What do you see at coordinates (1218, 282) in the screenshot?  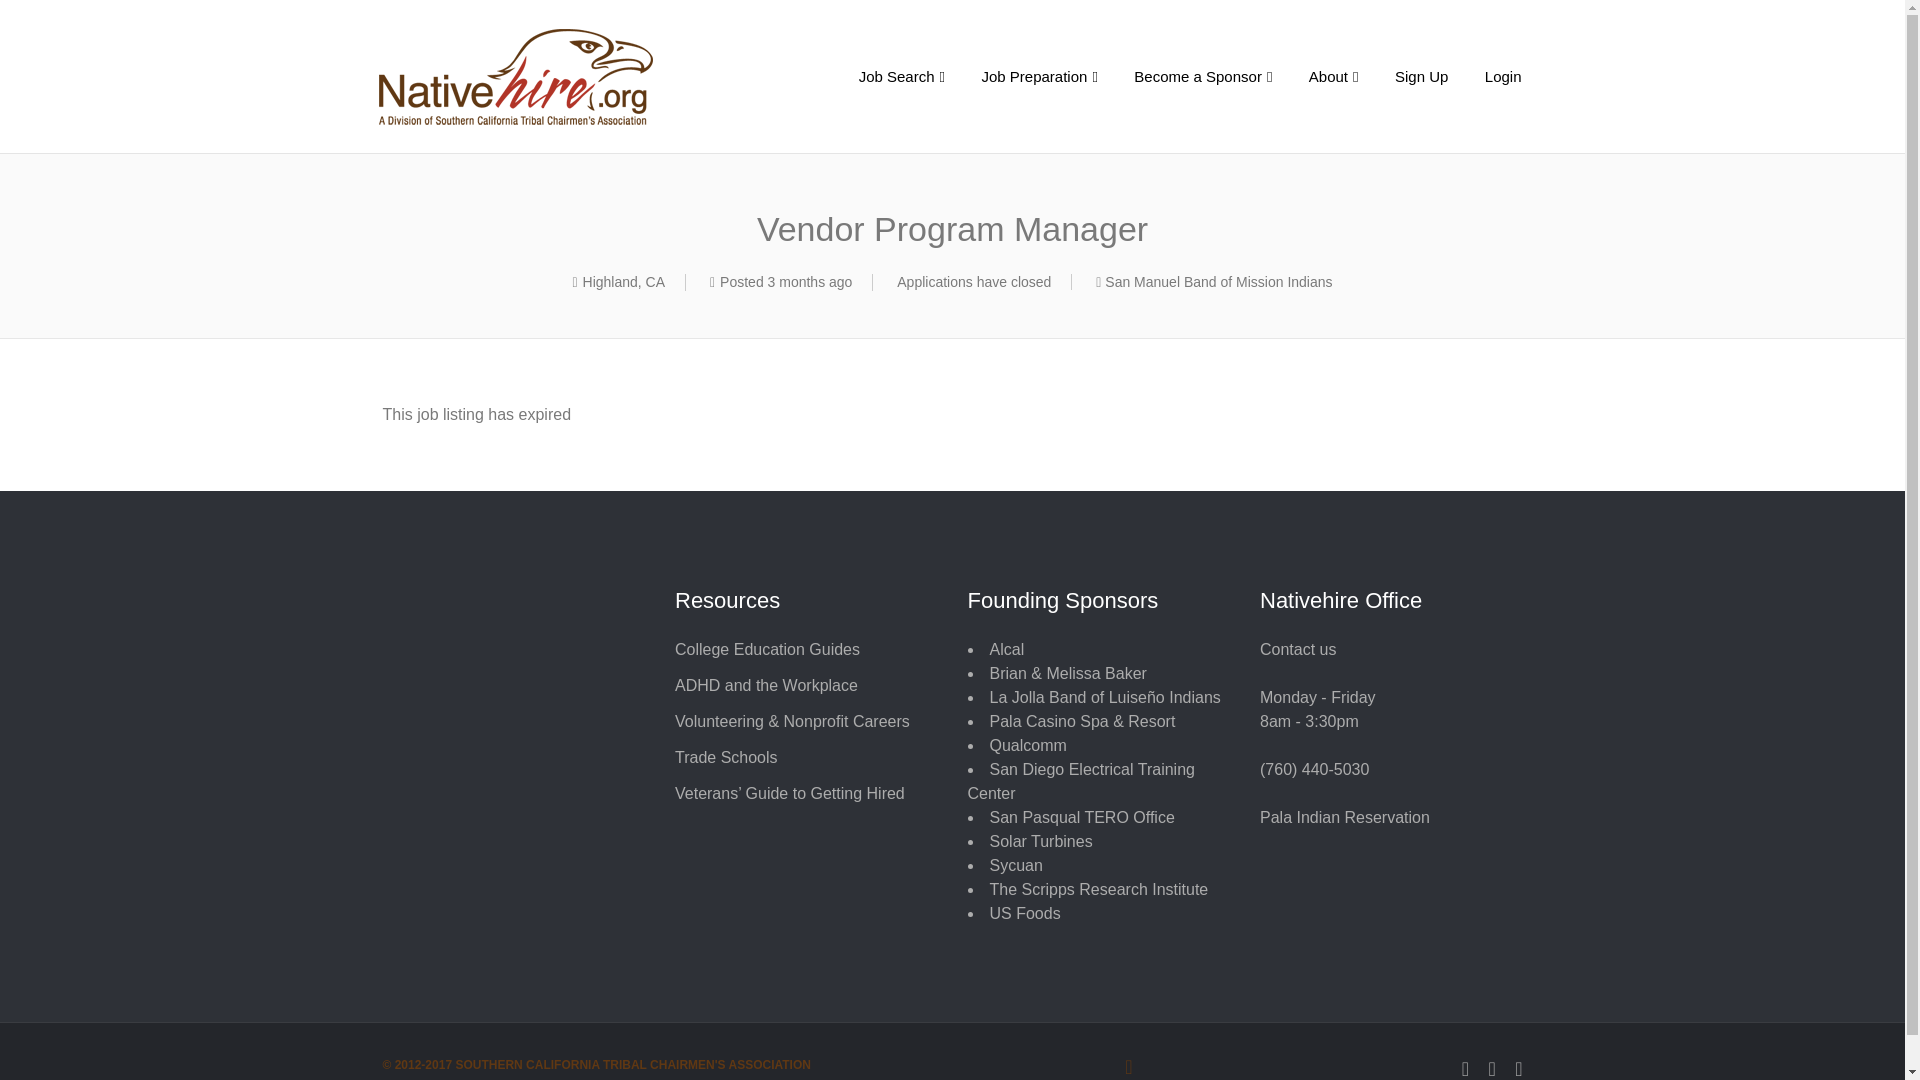 I see `San Manuel Band of Mission Indians` at bounding box center [1218, 282].